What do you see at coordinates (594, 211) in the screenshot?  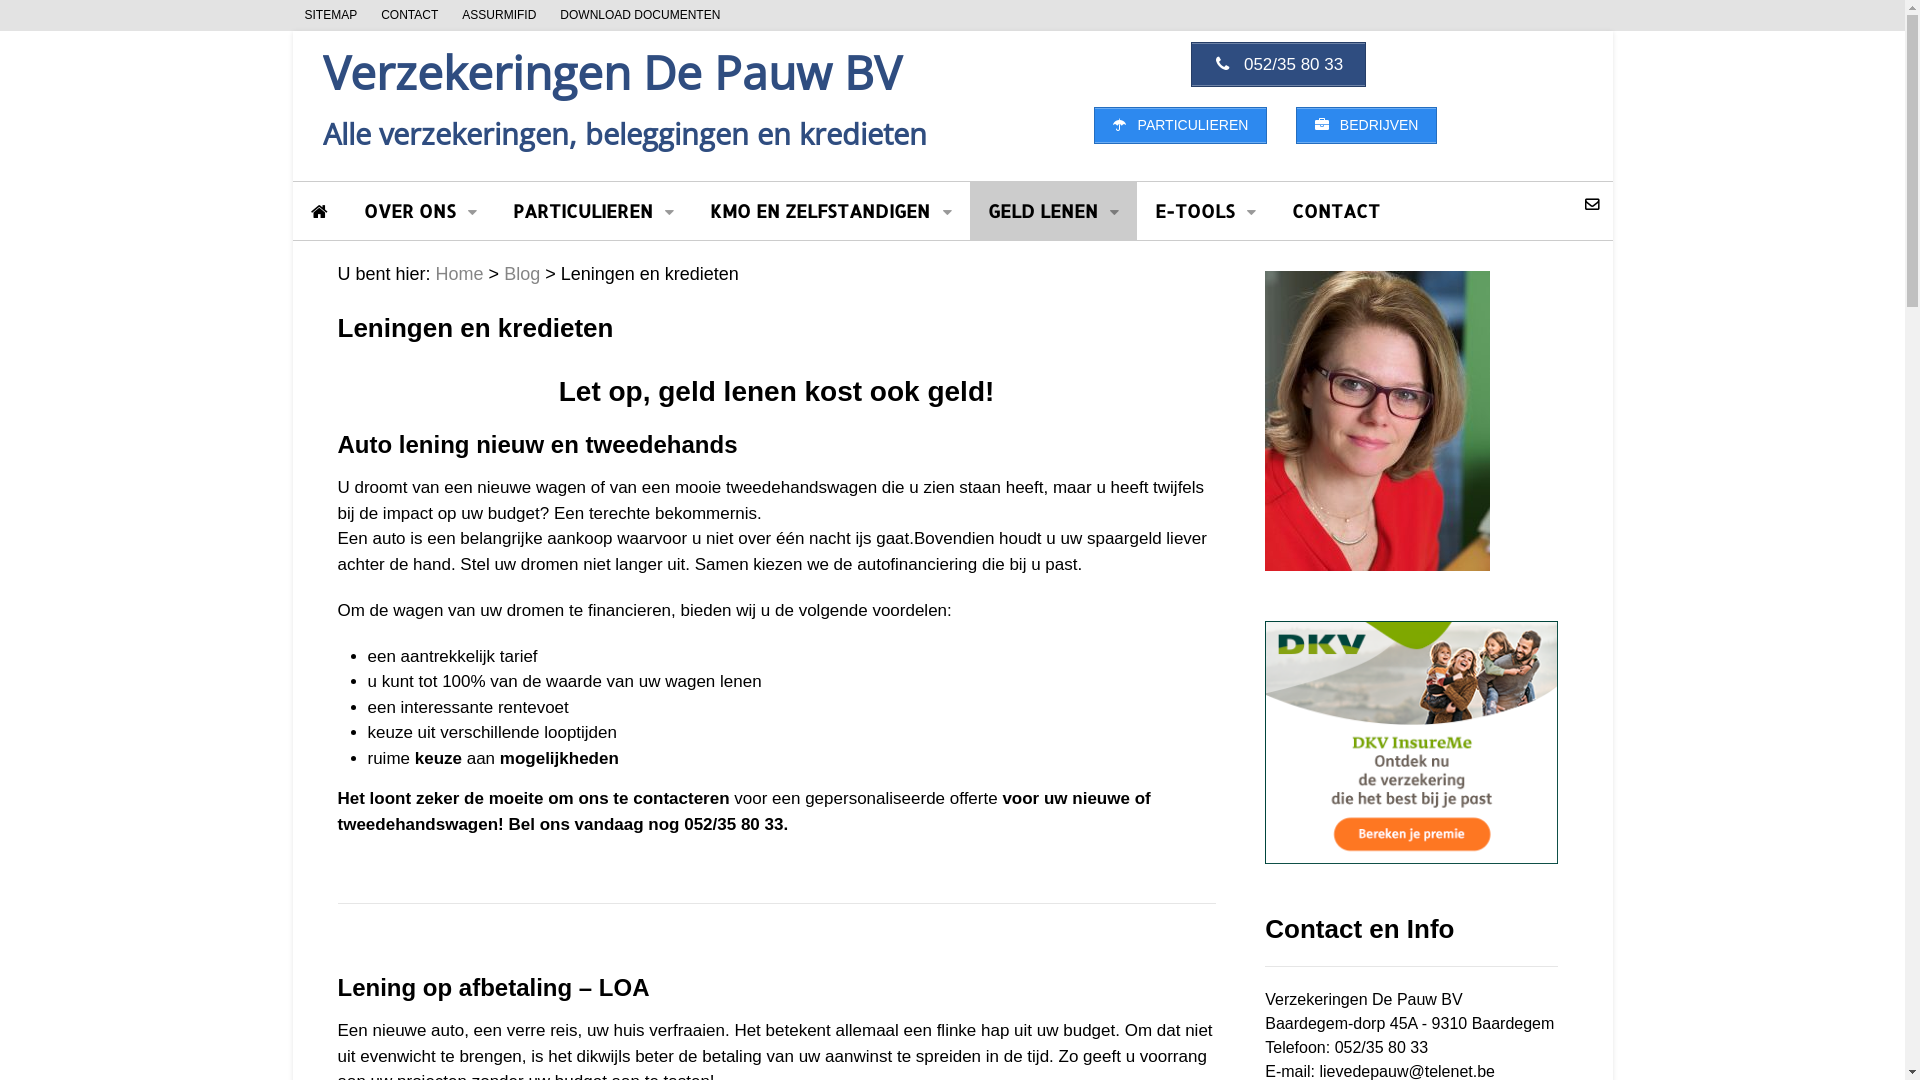 I see `PARTICULIEREN` at bounding box center [594, 211].